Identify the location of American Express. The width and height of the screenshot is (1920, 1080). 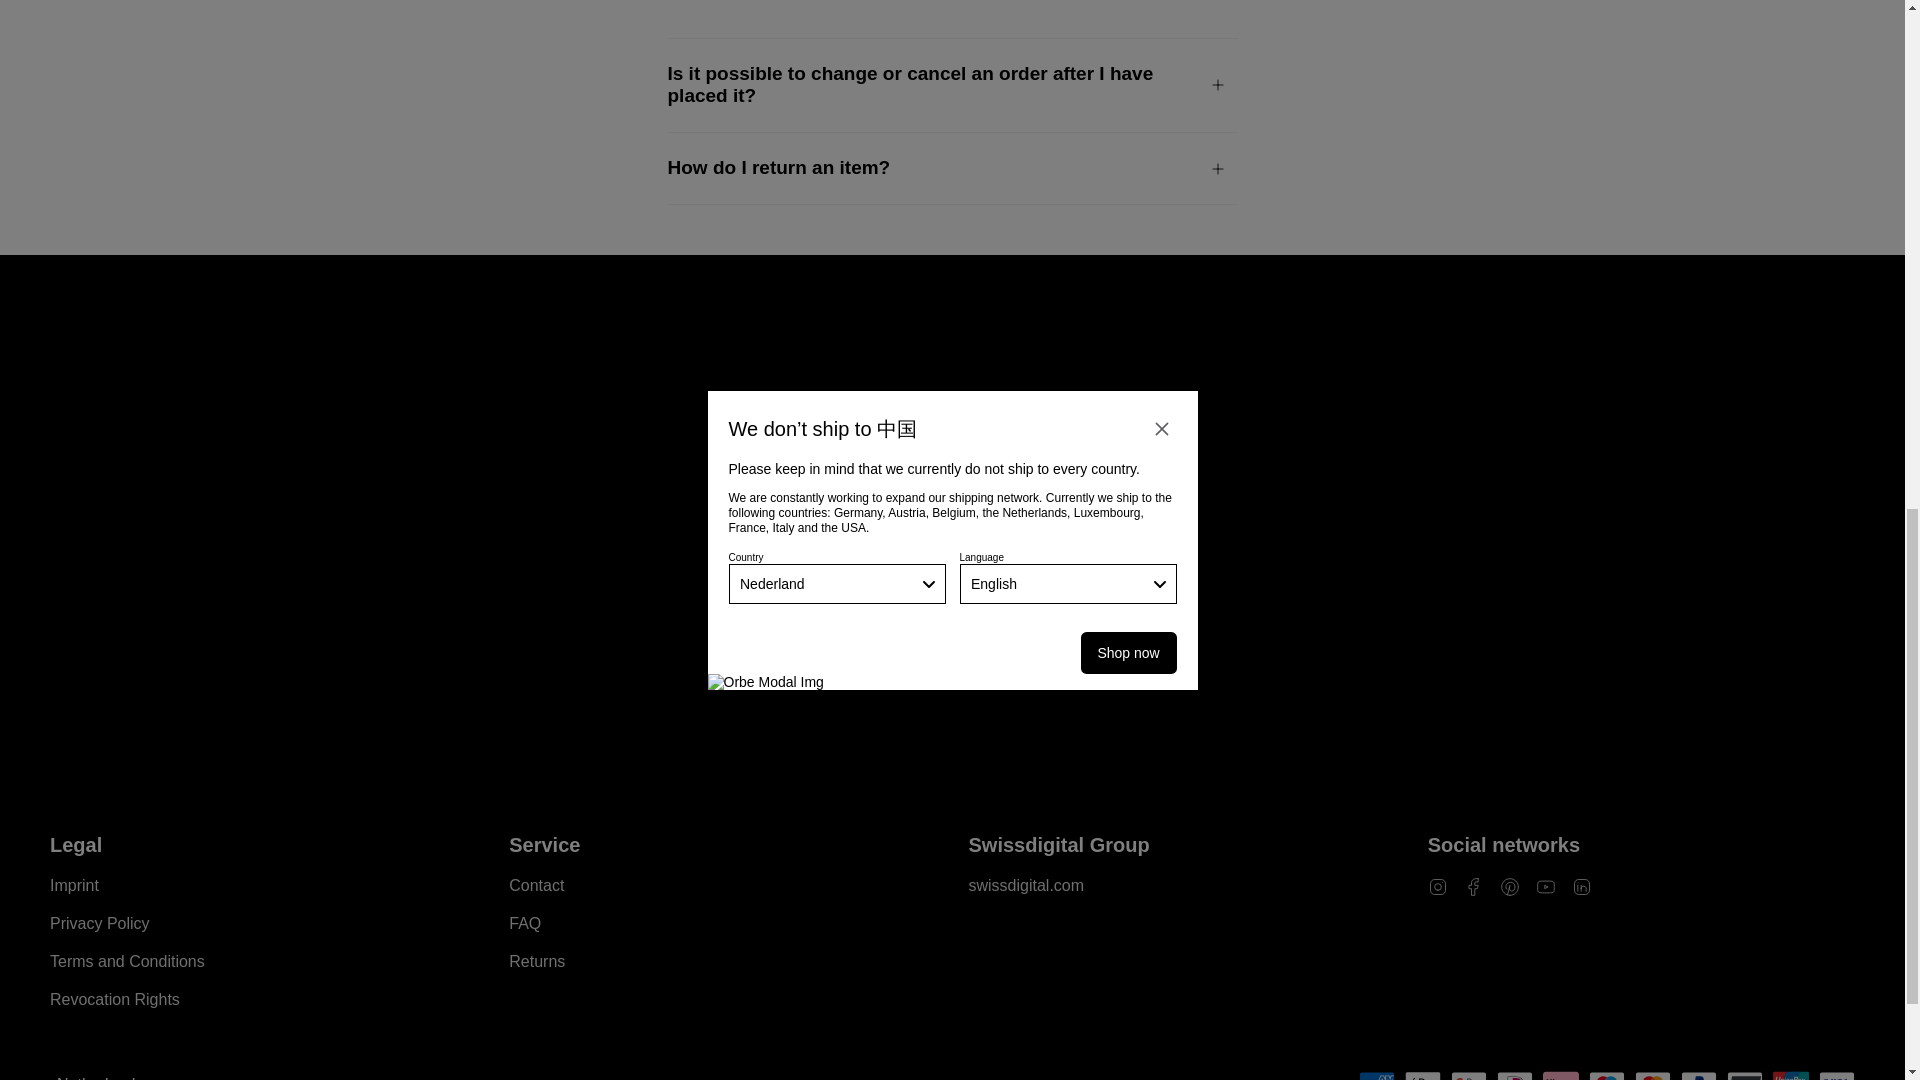
(1377, 1076).